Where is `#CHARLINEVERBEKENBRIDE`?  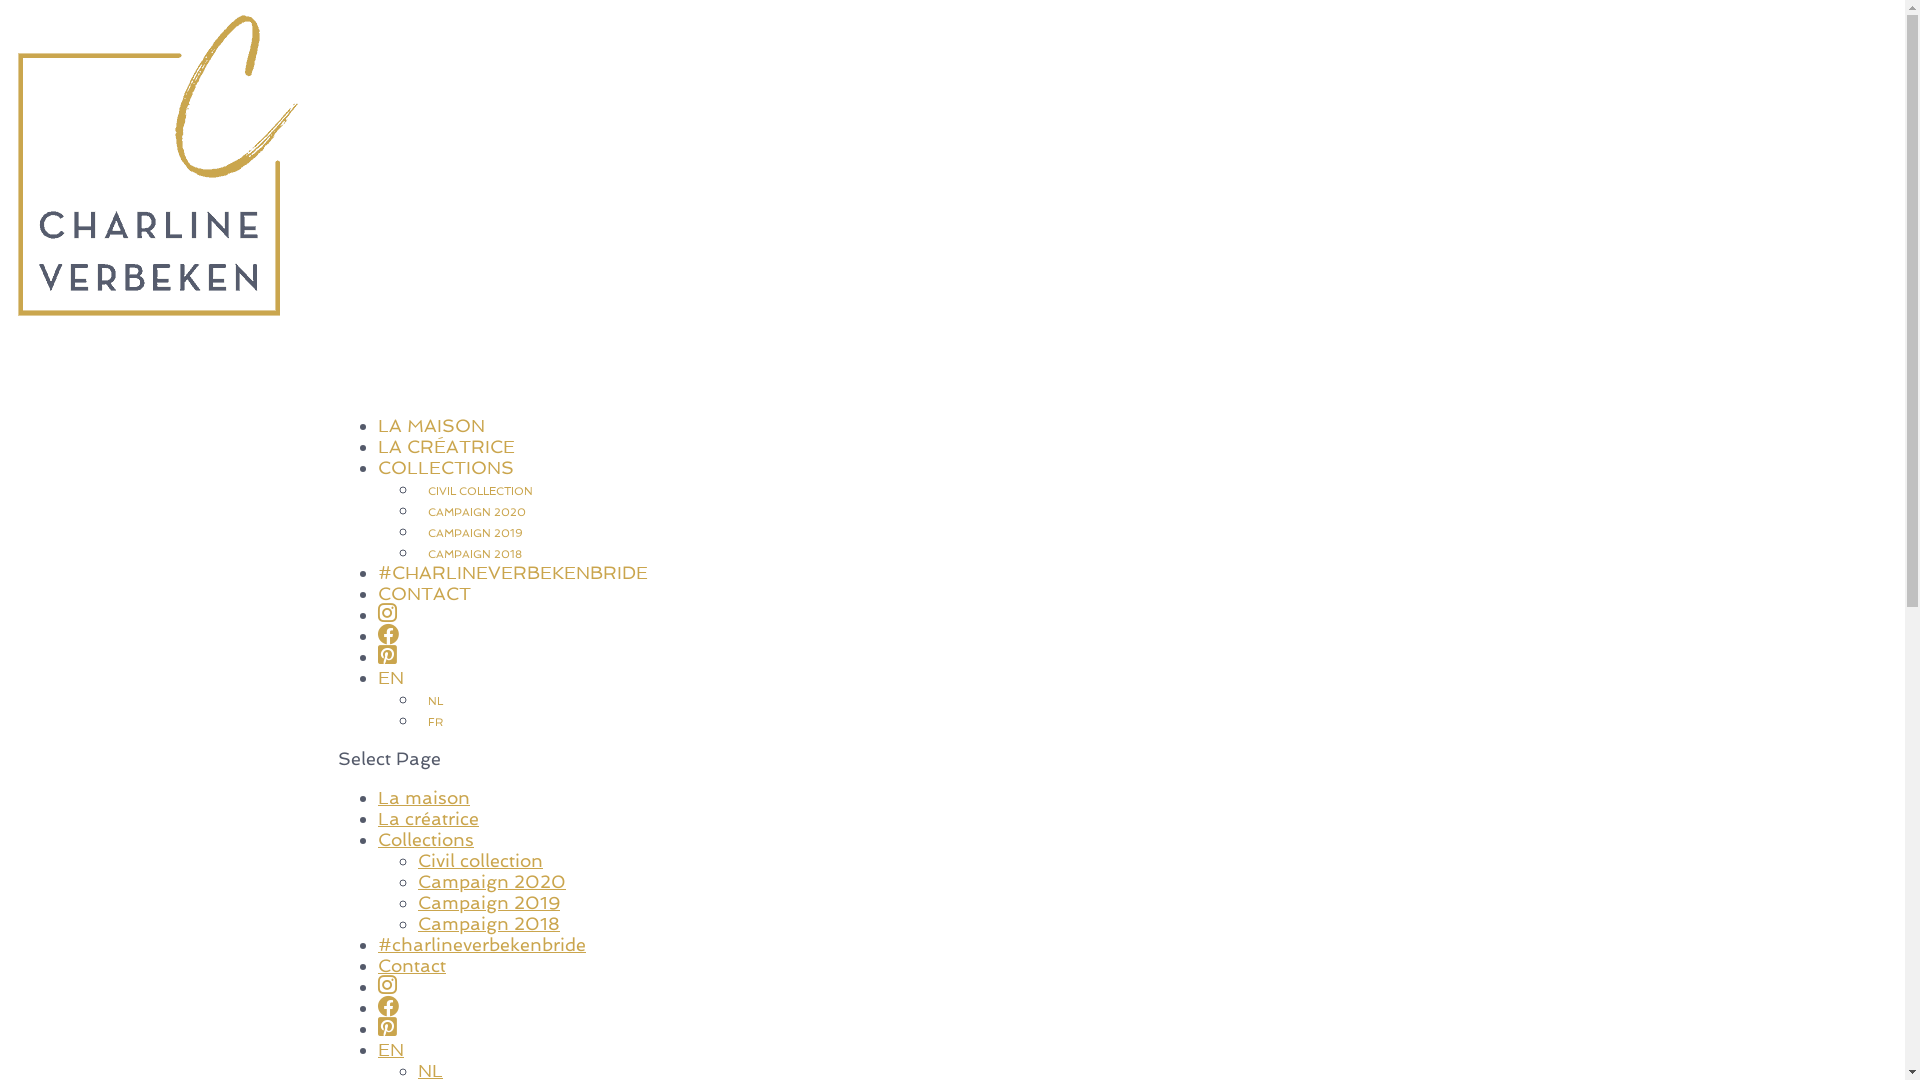
#CHARLINEVERBEKENBRIDE is located at coordinates (513, 608).